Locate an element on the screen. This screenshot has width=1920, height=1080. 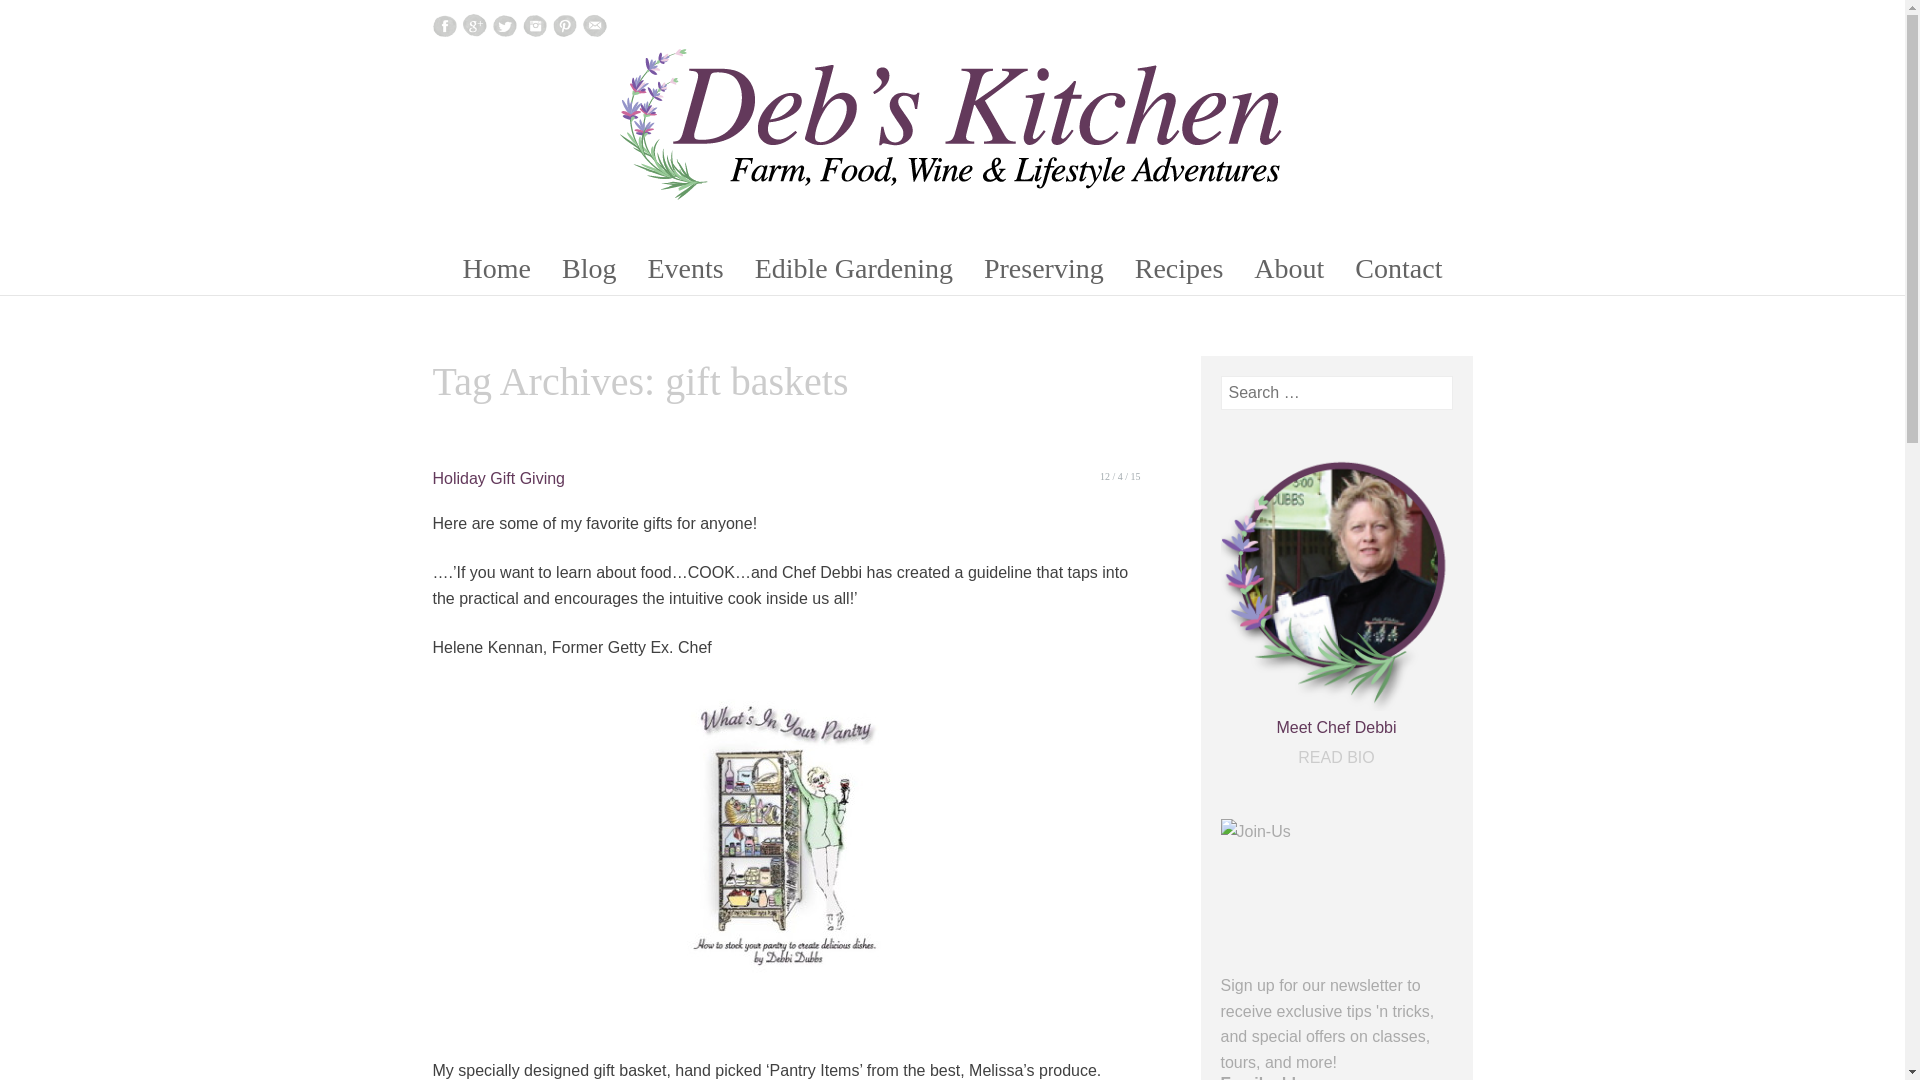
Home is located at coordinates (497, 268).